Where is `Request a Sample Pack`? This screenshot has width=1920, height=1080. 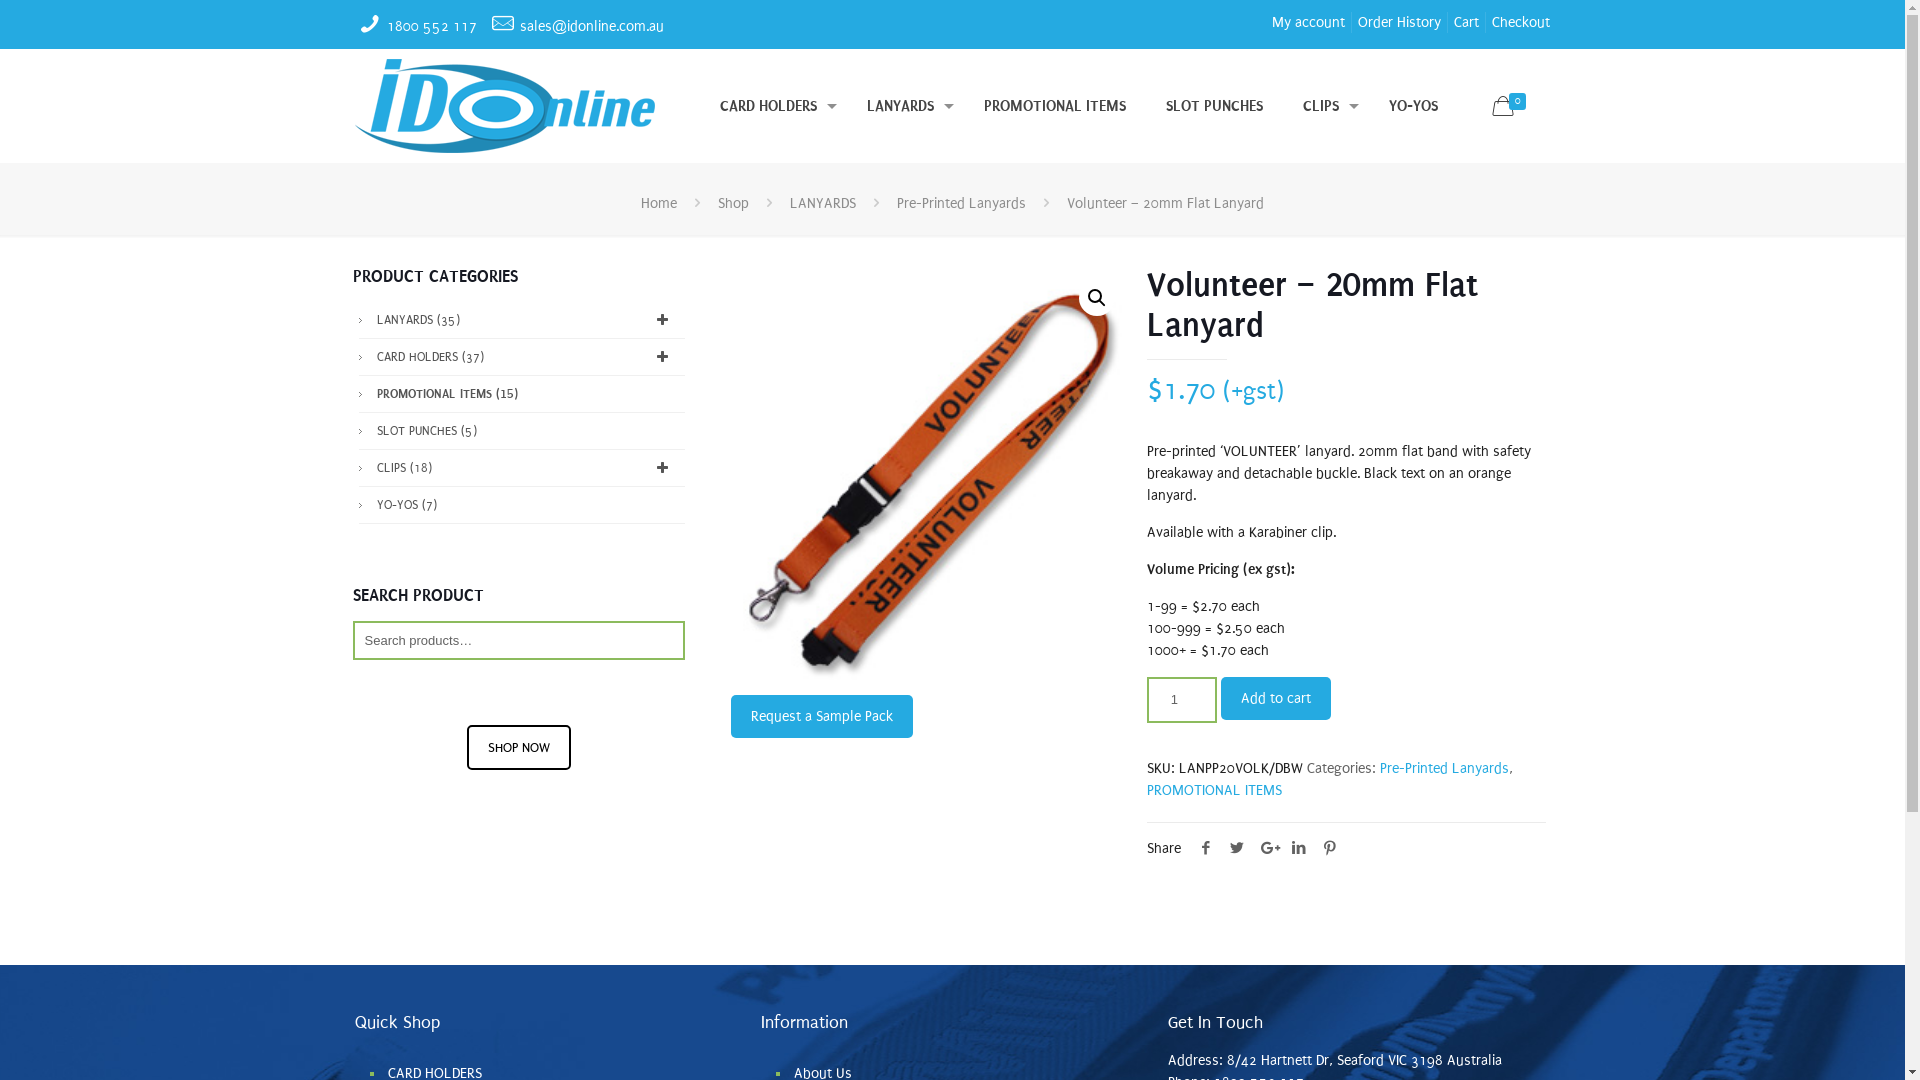
Request a Sample Pack is located at coordinates (822, 716).